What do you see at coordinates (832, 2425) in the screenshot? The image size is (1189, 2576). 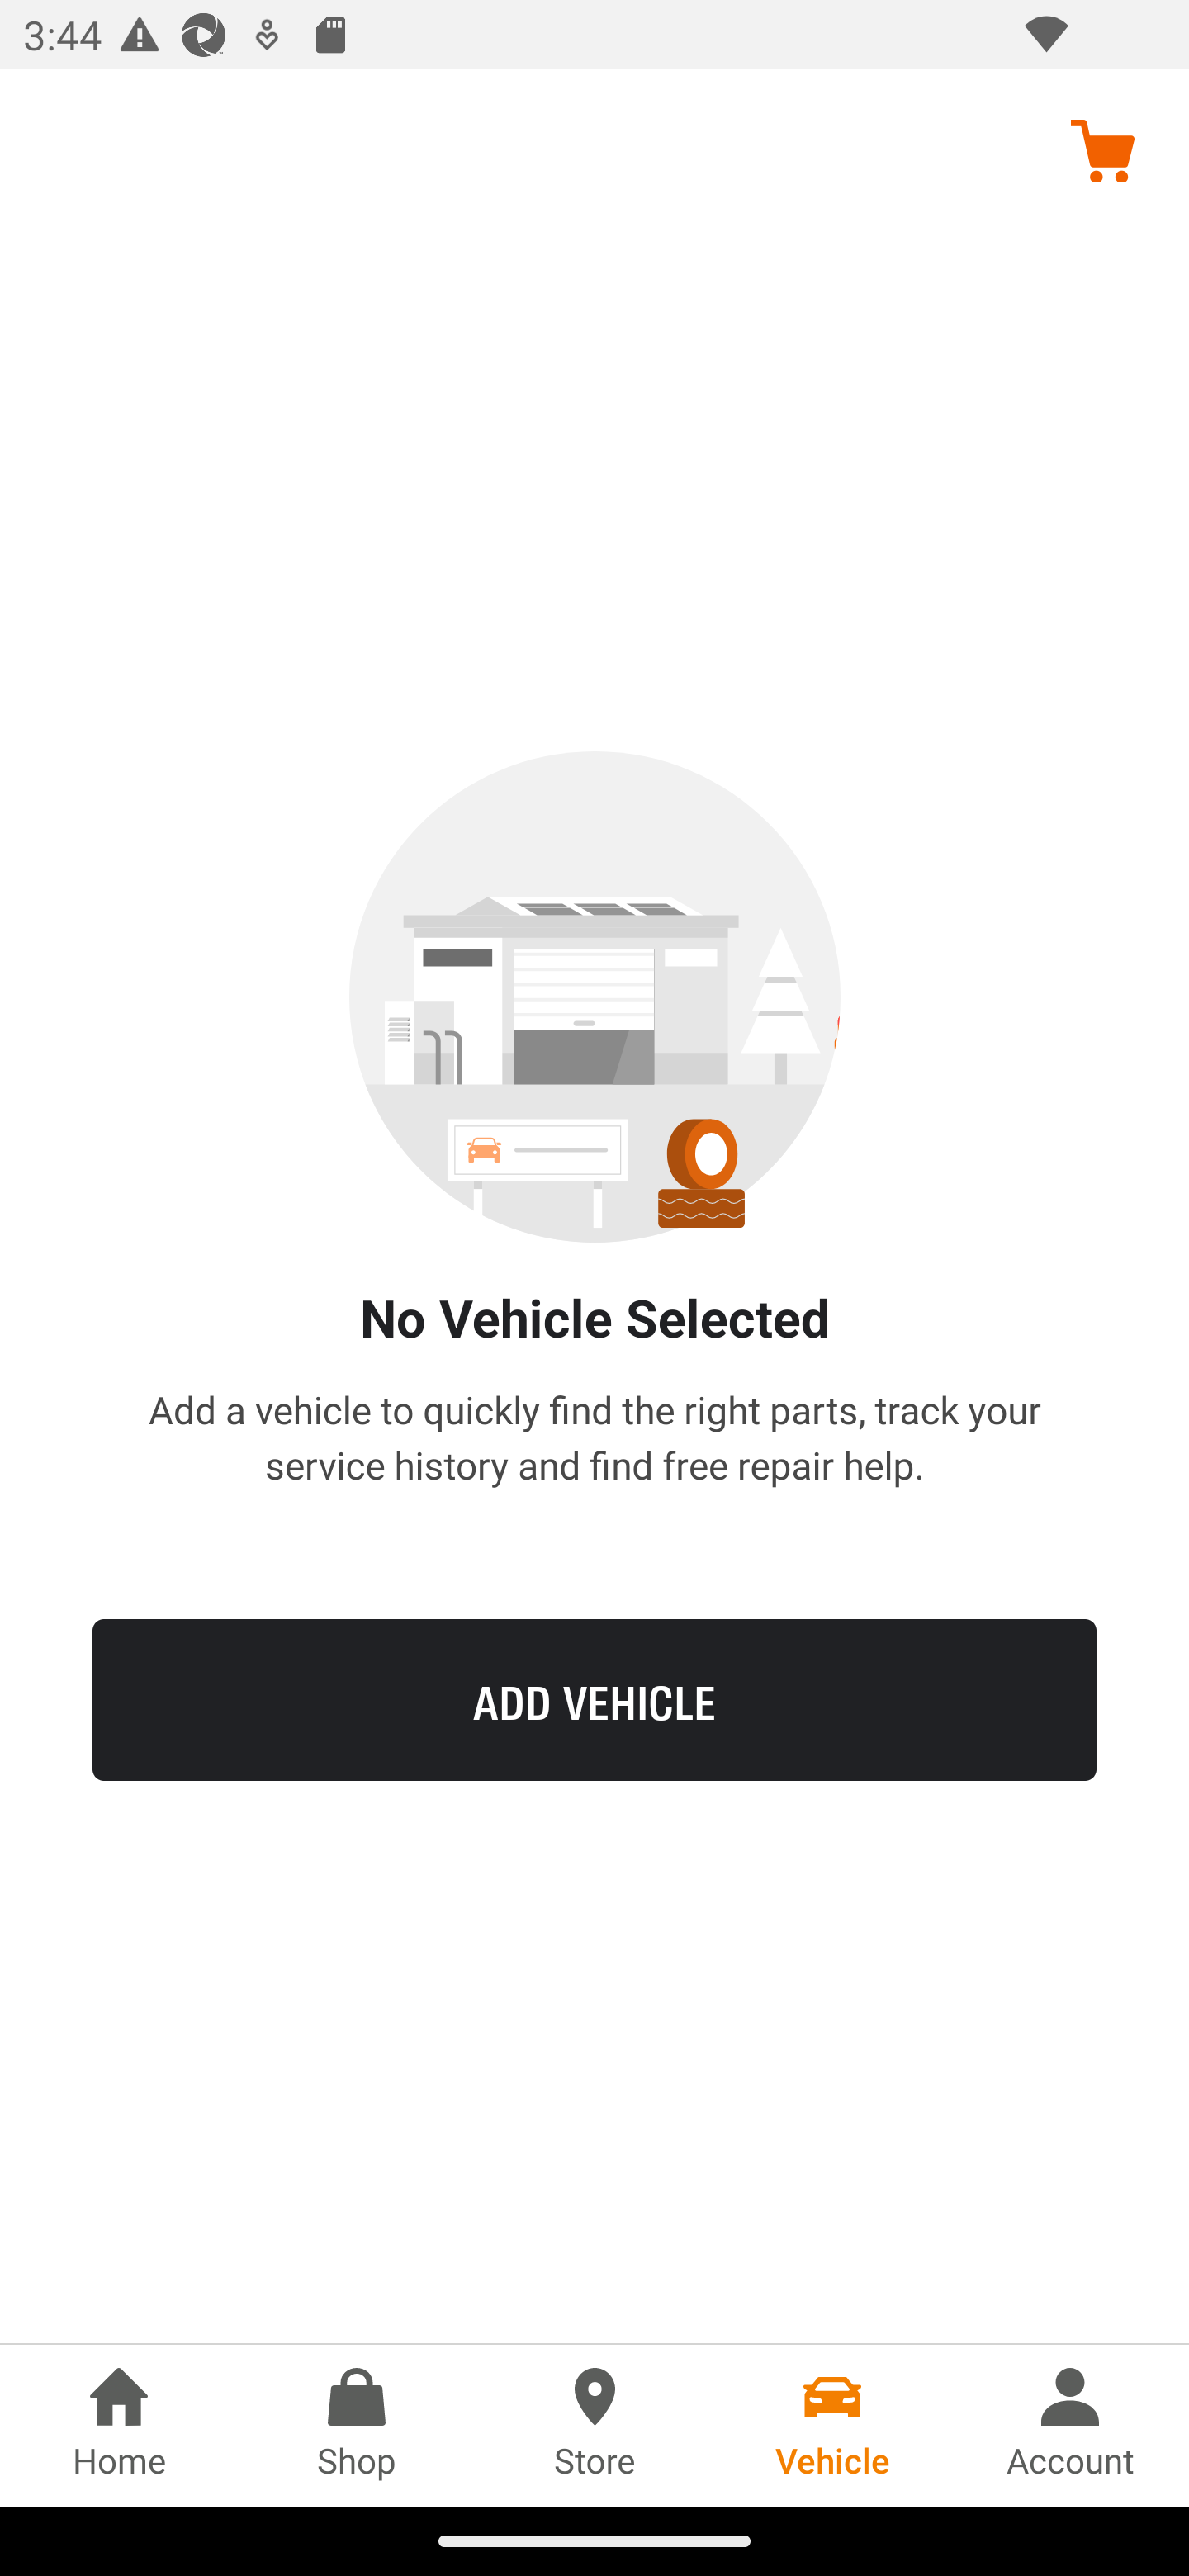 I see `Vehicle` at bounding box center [832, 2425].